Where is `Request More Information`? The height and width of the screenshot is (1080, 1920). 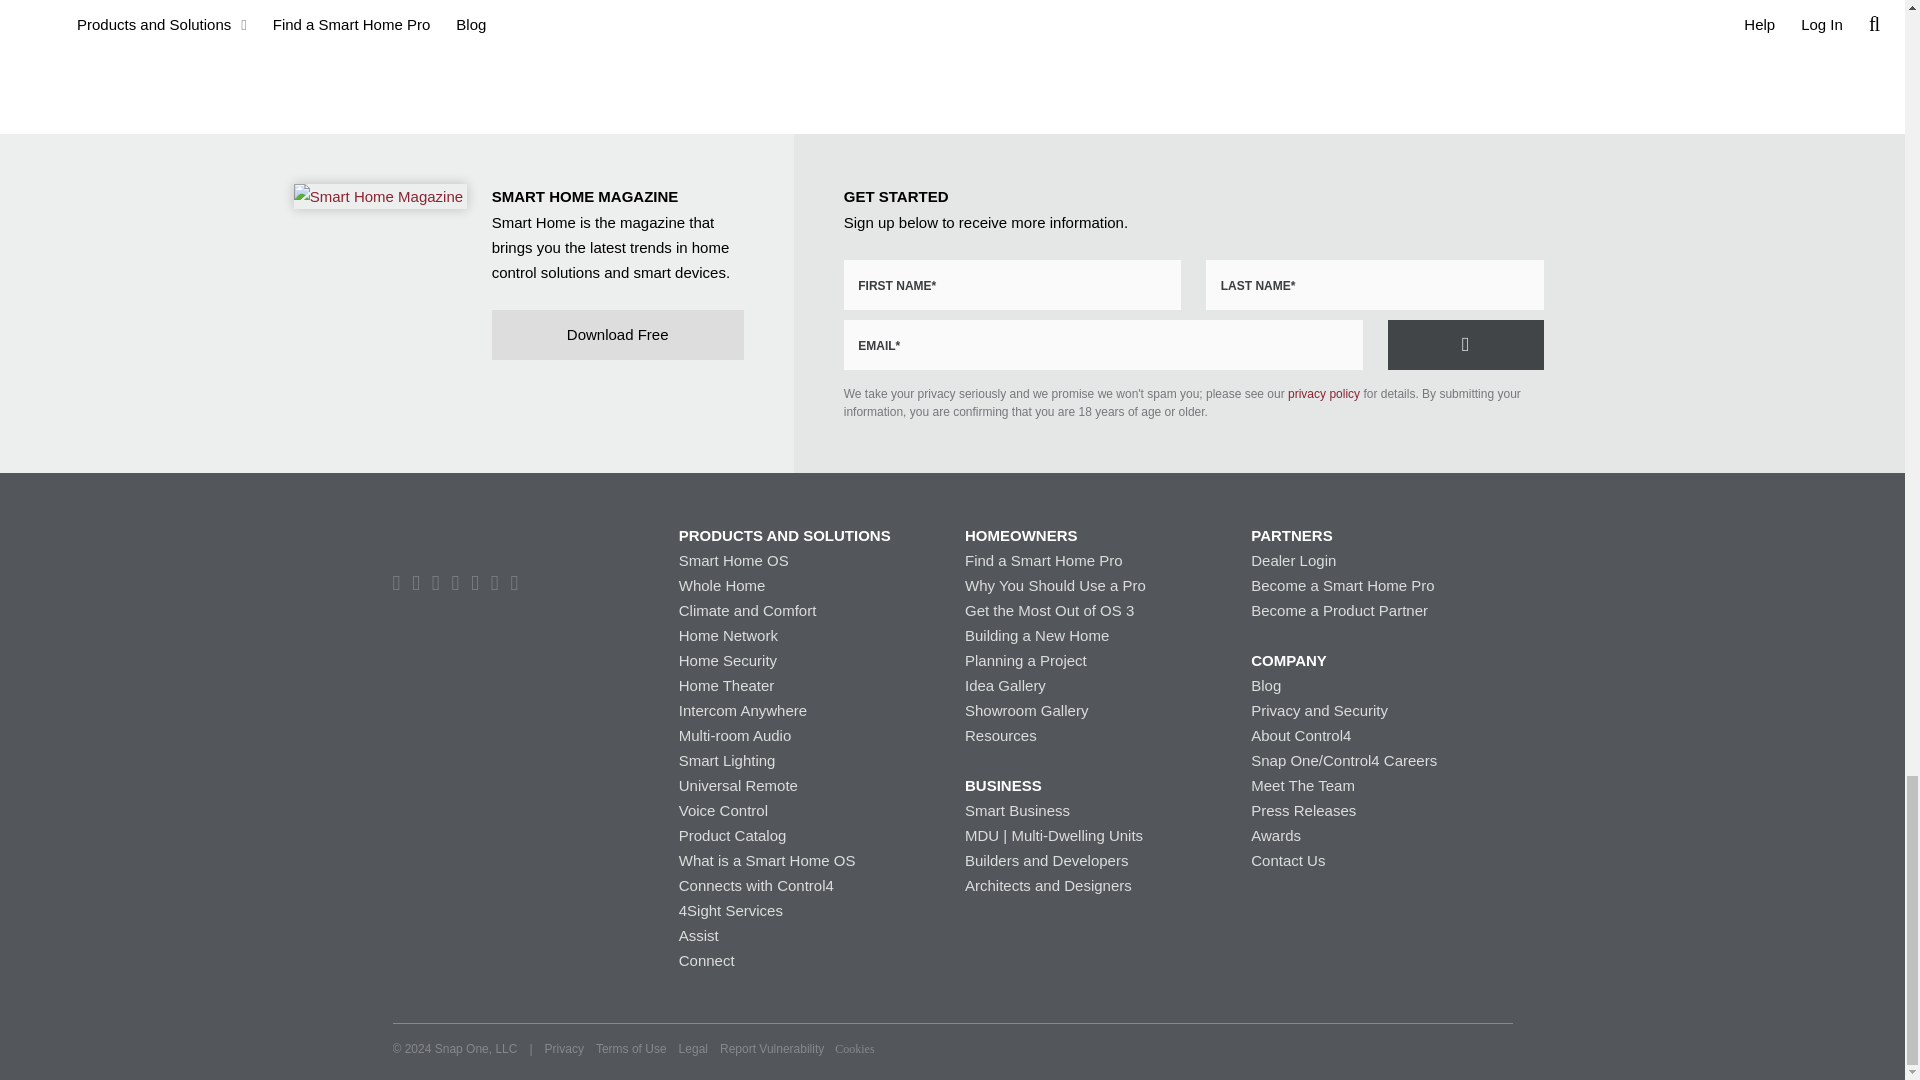
Request More Information is located at coordinates (1466, 344).